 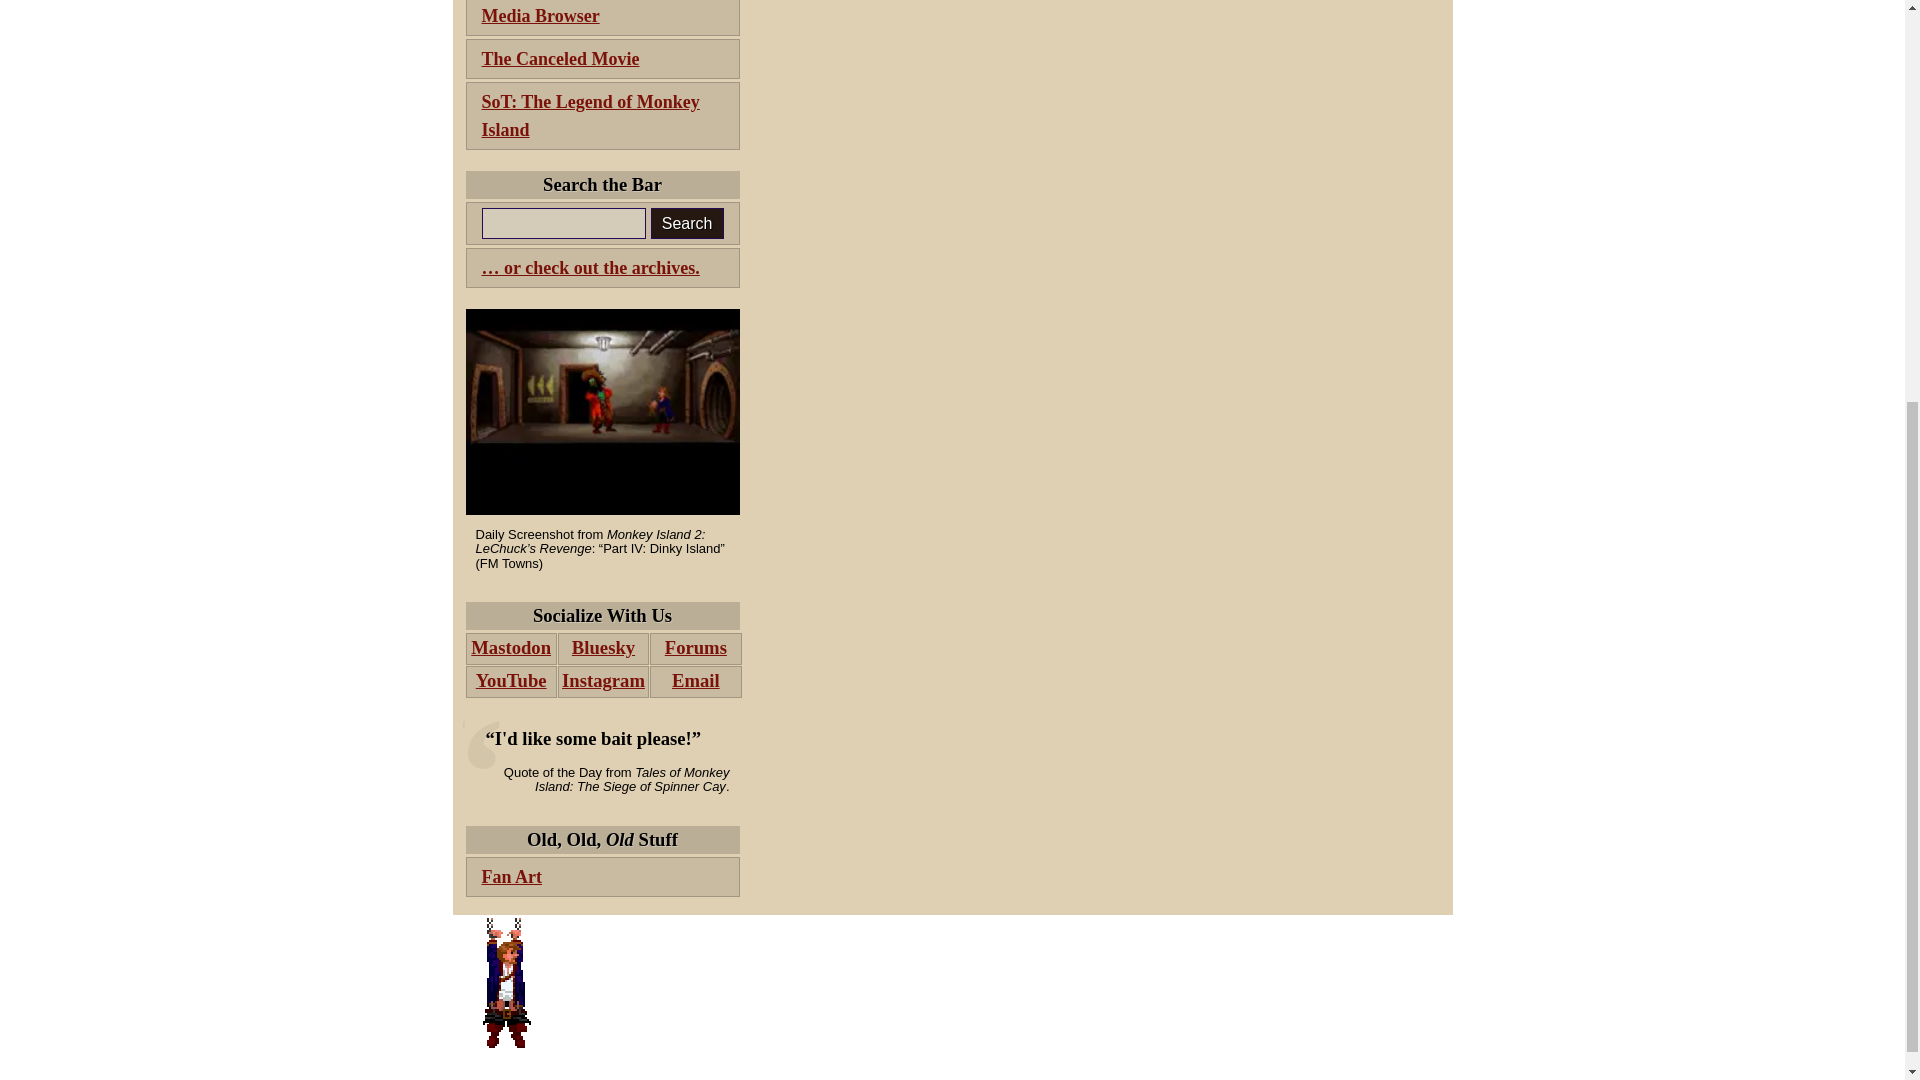 What do you see at coordinates (602, 18) in the screenshot?
I see `Media Browser` at bounding box center [602, 18].